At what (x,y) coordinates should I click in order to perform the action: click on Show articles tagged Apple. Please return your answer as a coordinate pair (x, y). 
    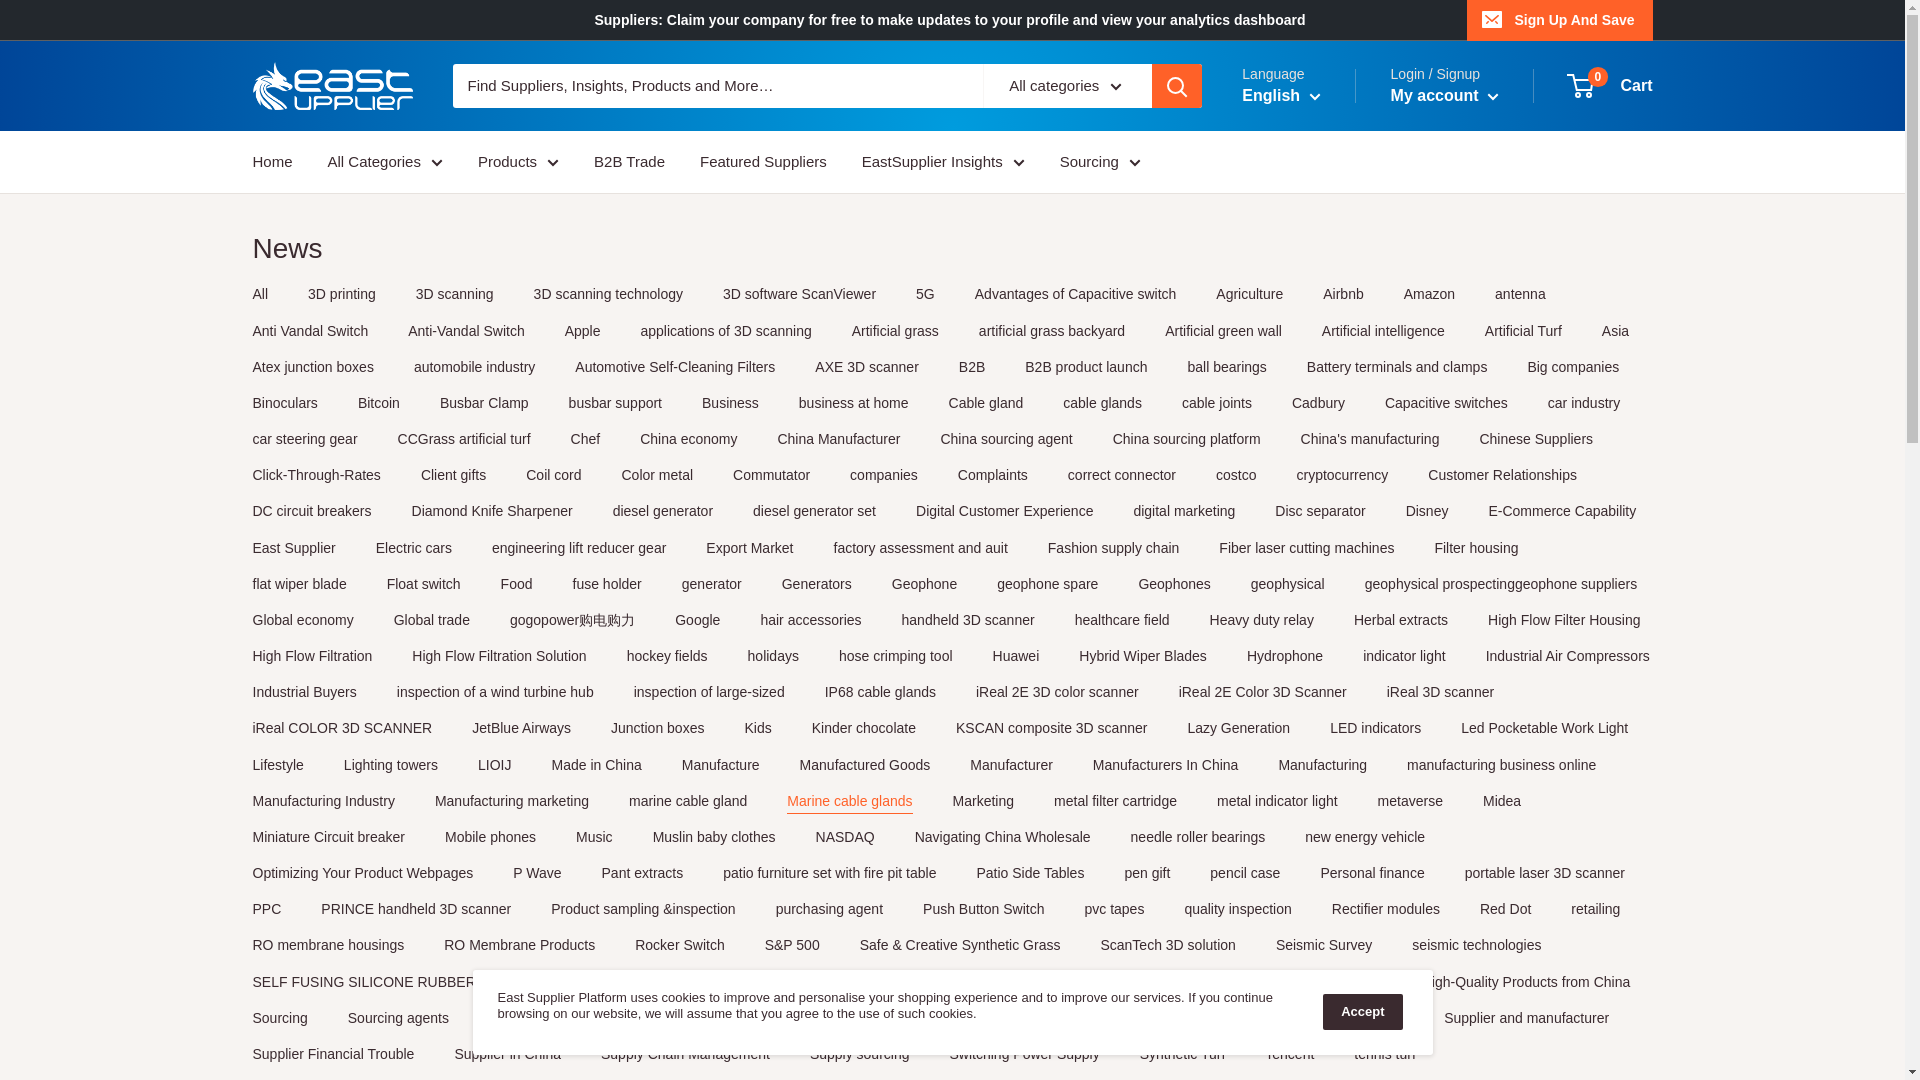
    Looking at the image, I should click on (582, 330).